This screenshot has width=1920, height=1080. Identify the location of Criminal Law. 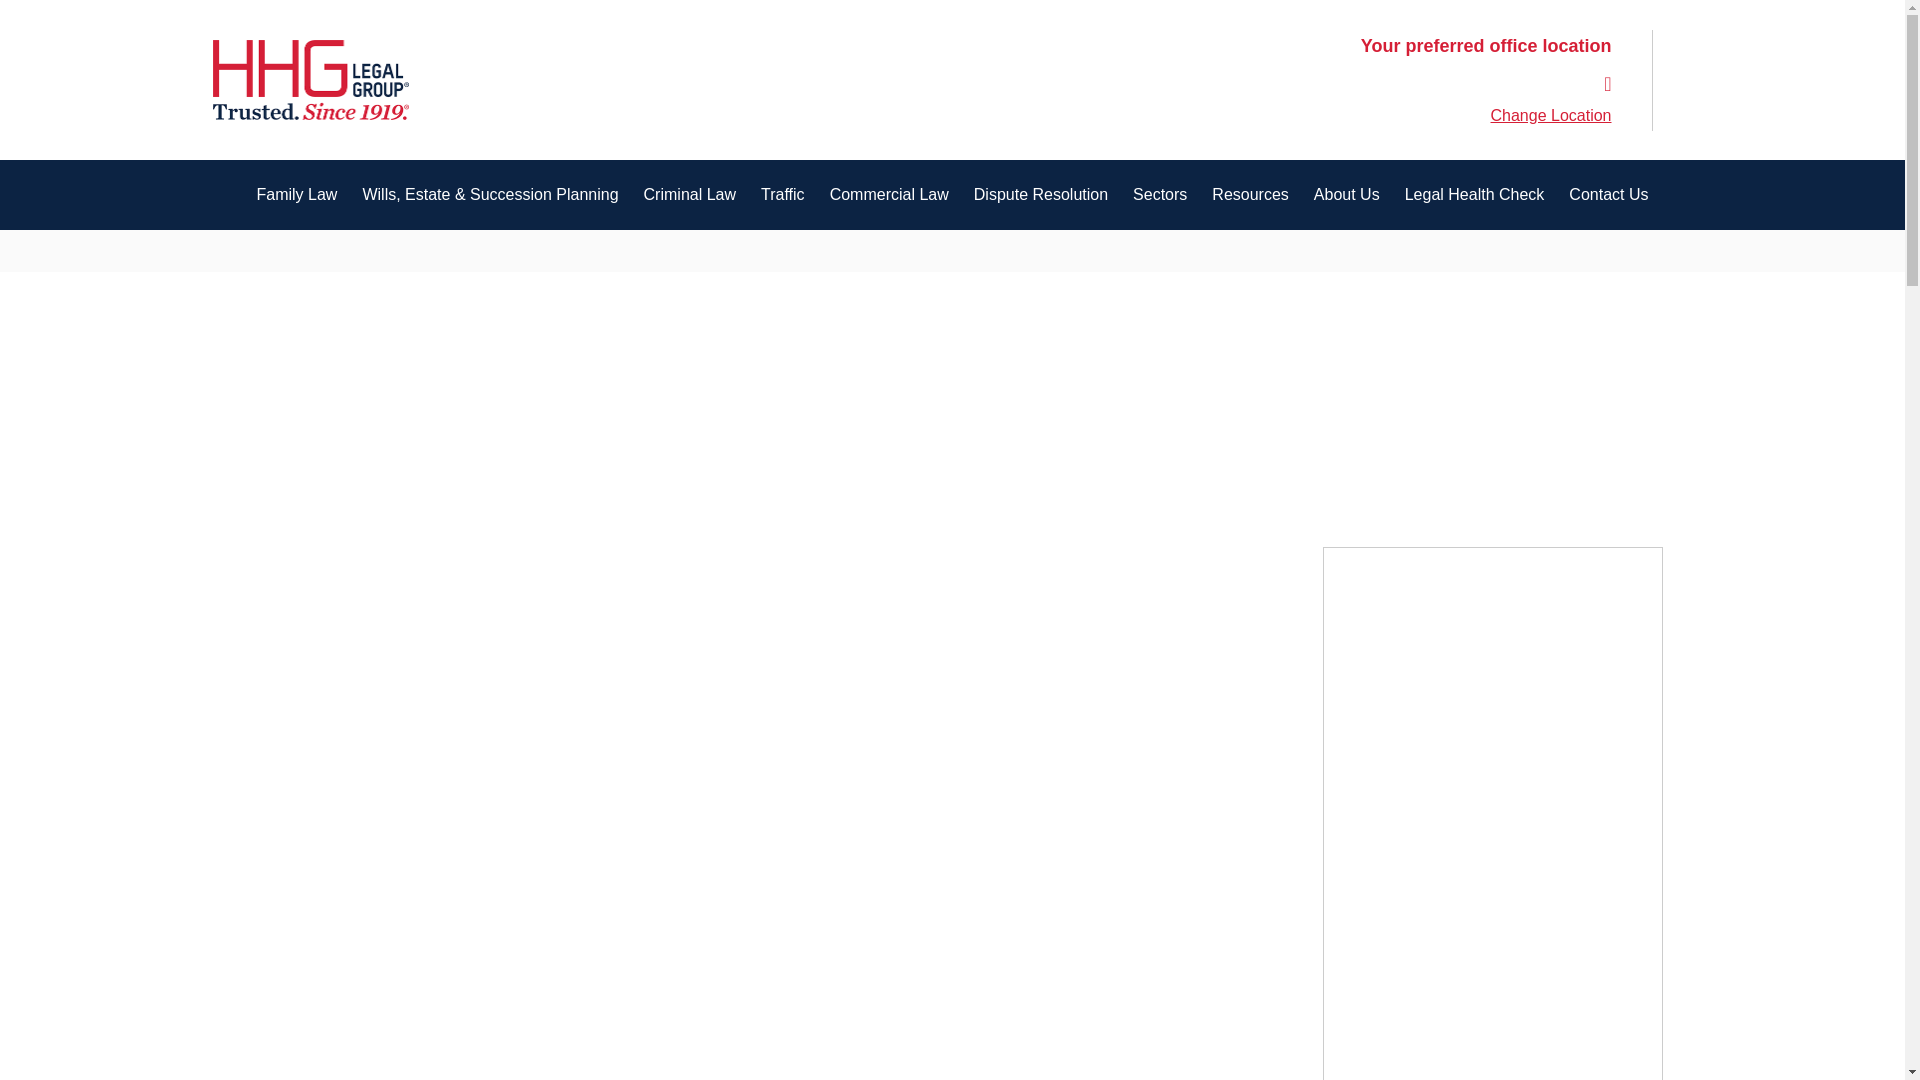
(690, 194).